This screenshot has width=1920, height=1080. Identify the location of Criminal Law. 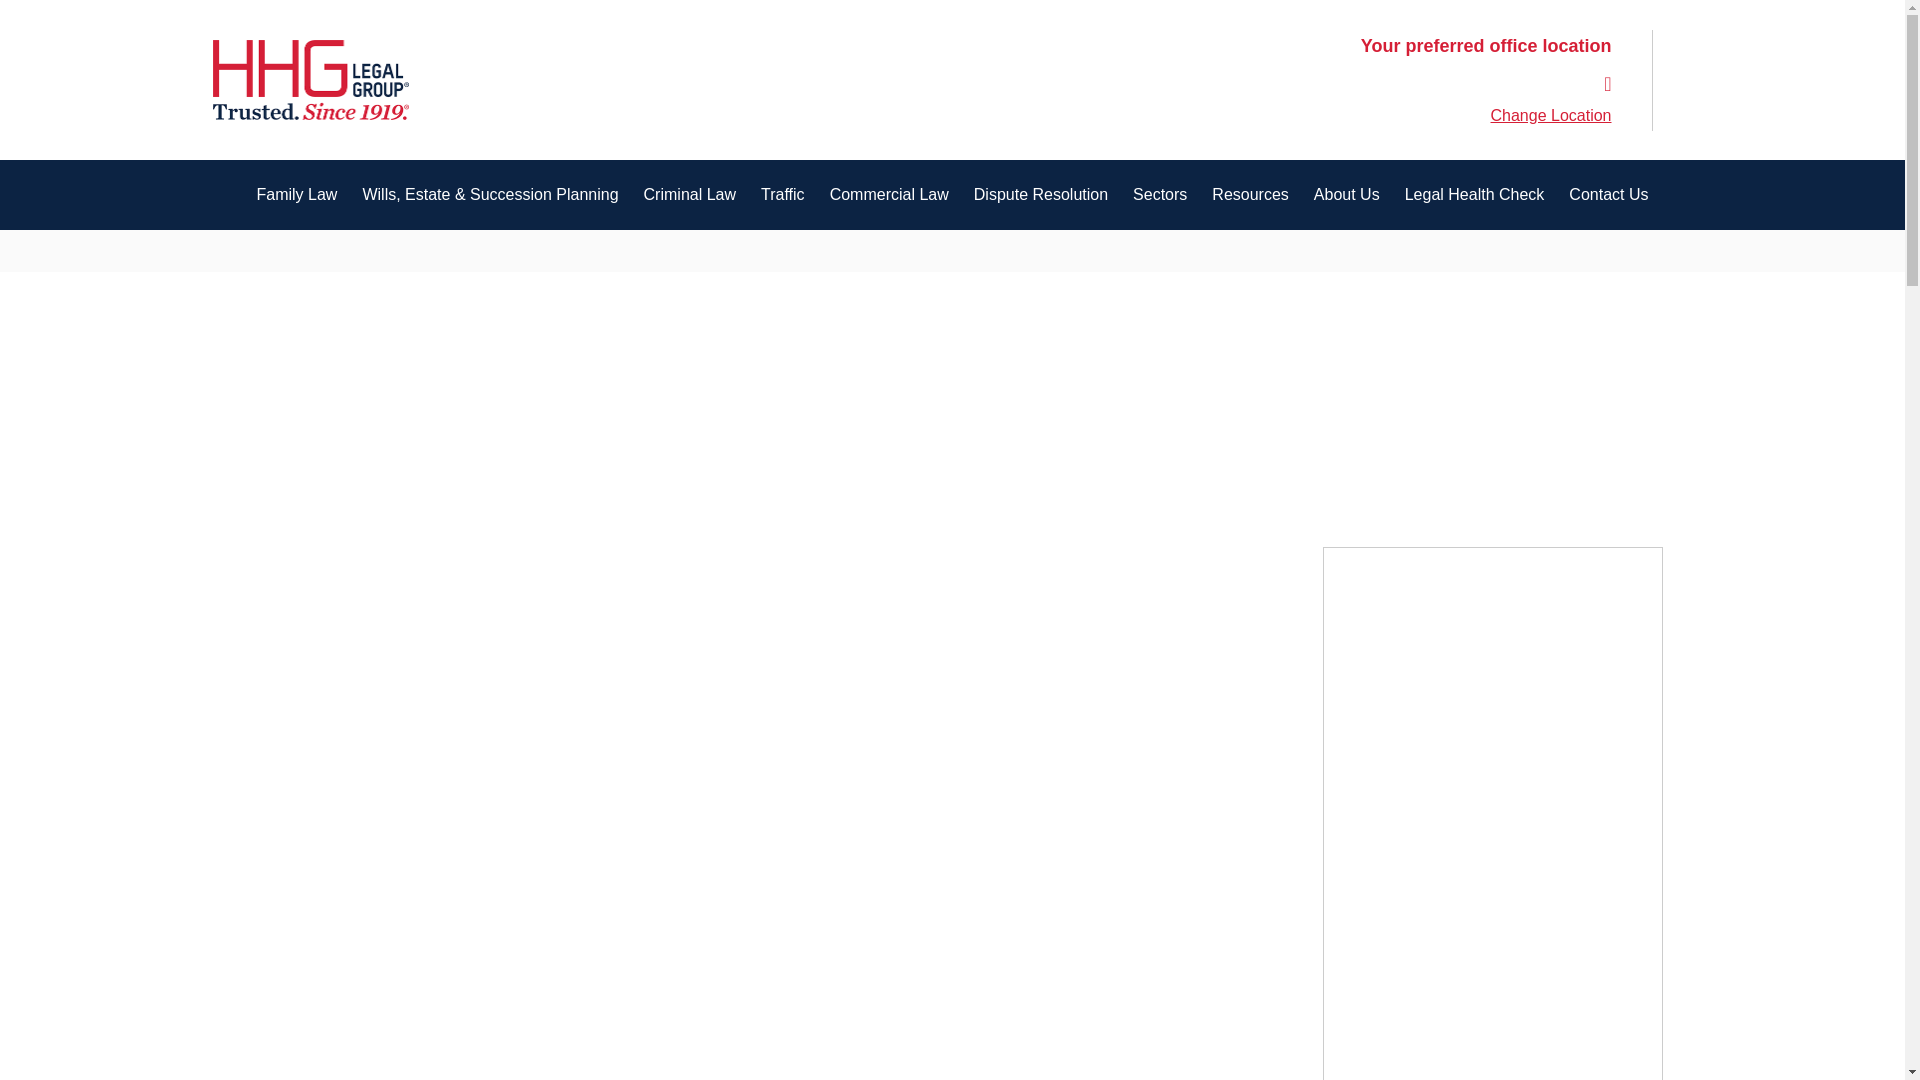
(690, 194).